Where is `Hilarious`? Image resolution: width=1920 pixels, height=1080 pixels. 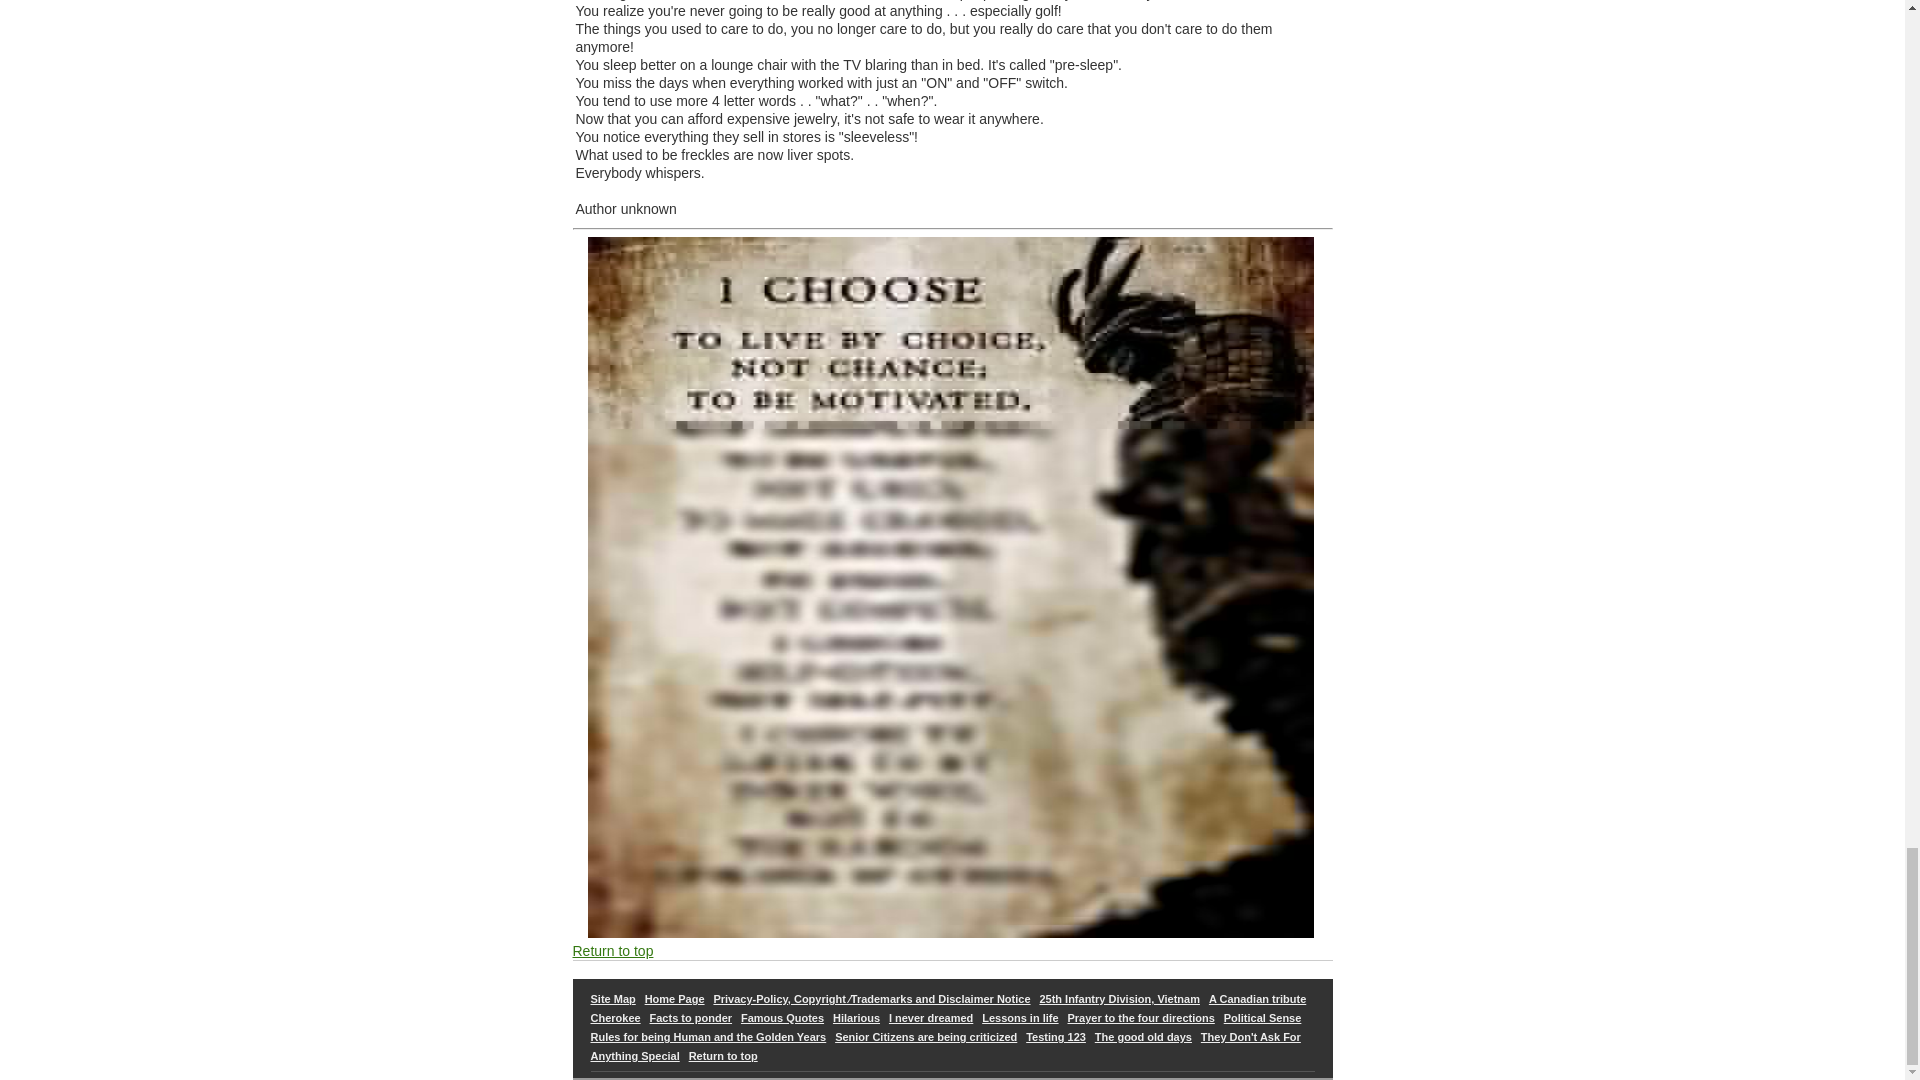
Hilarious is located at coordinates (856, 1017).